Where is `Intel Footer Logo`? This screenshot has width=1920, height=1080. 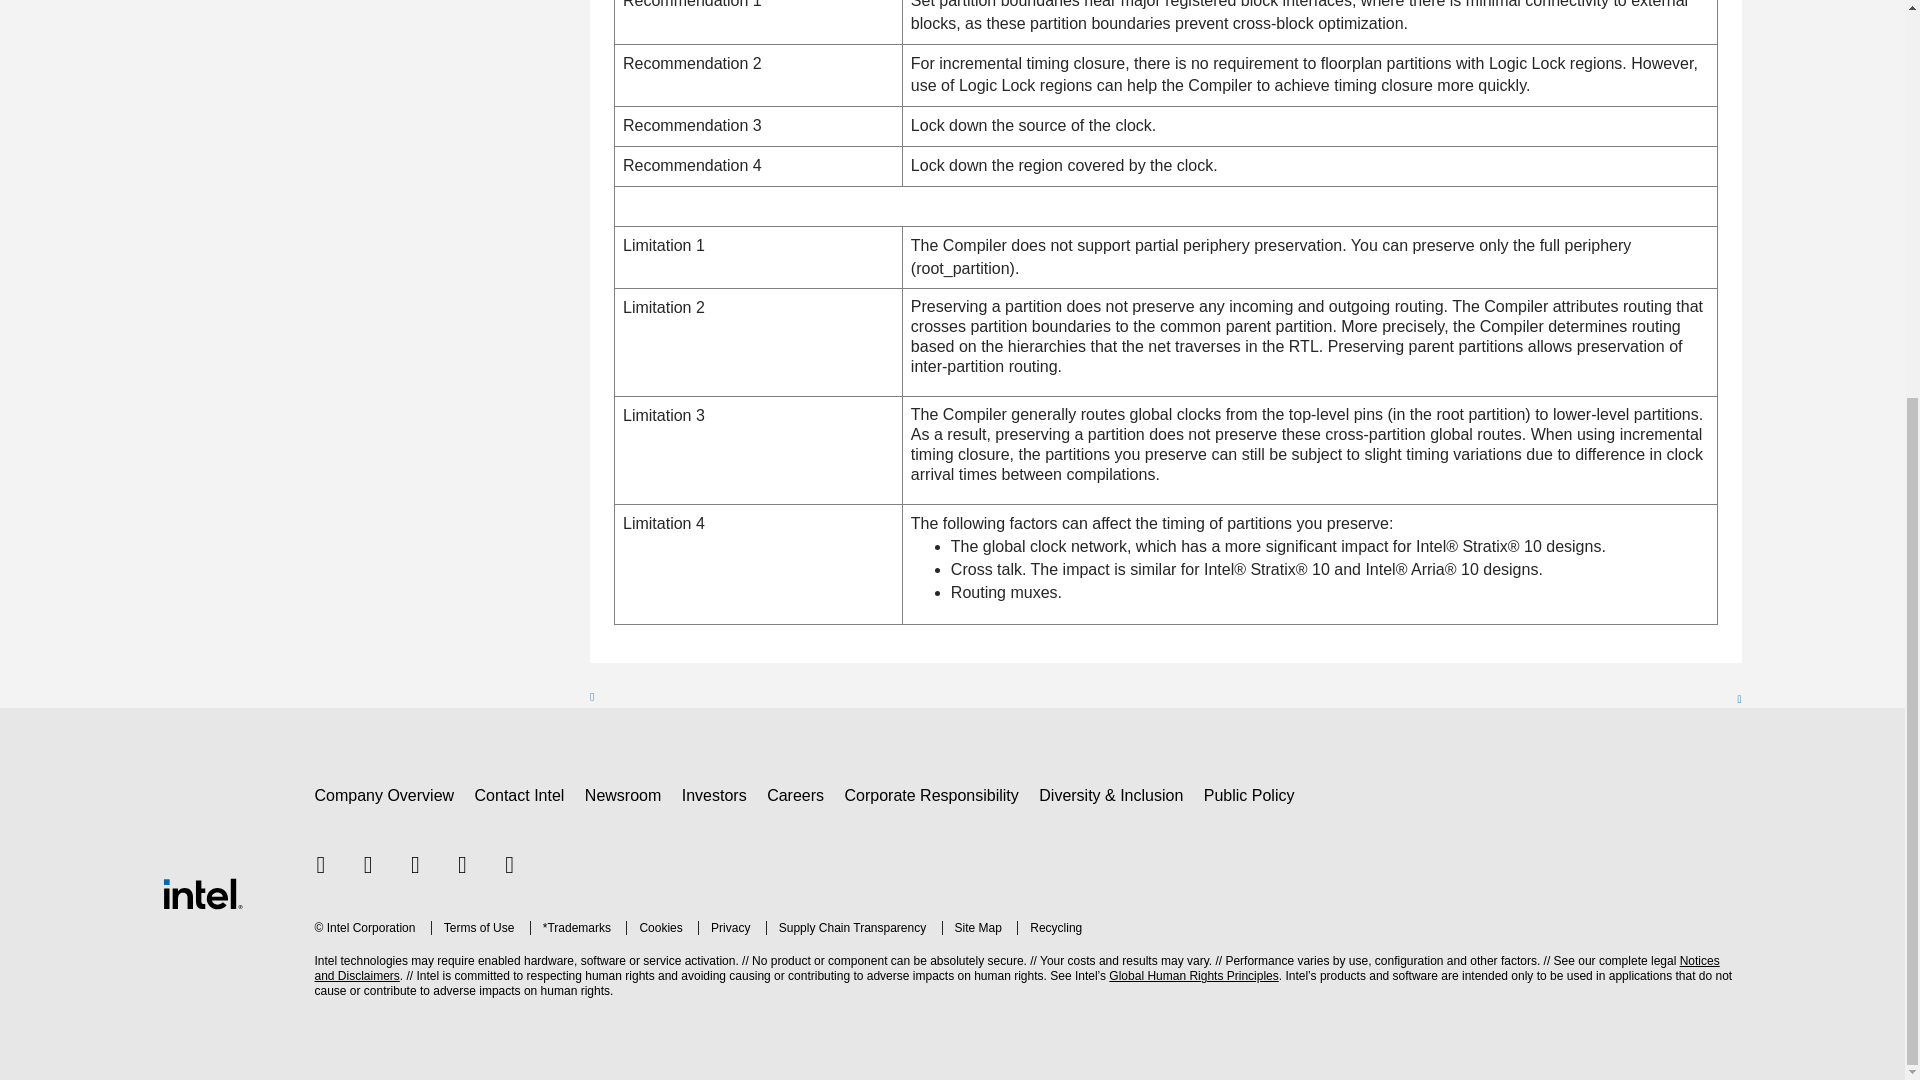
Intel Footer Logo is located at coordinates (201, 892).